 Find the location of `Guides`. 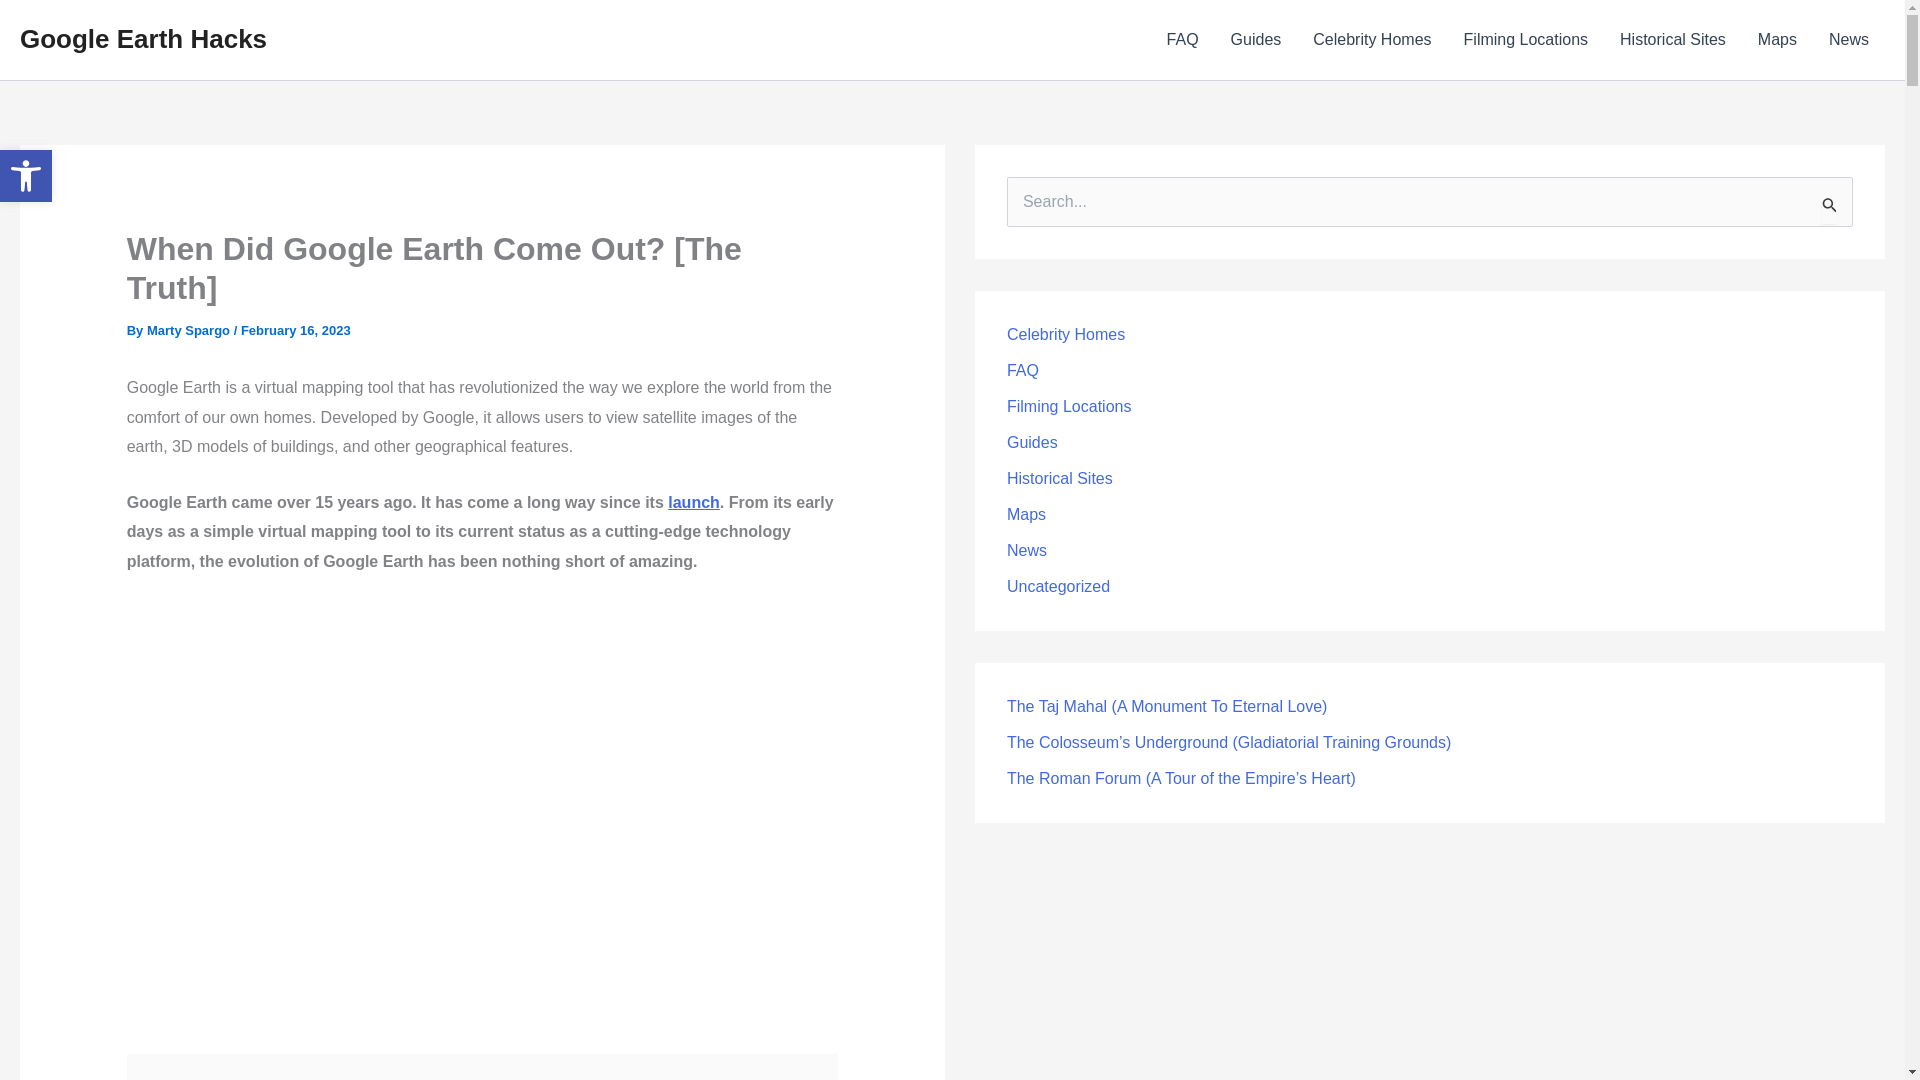

Guides is located at coordinates (190, 330).